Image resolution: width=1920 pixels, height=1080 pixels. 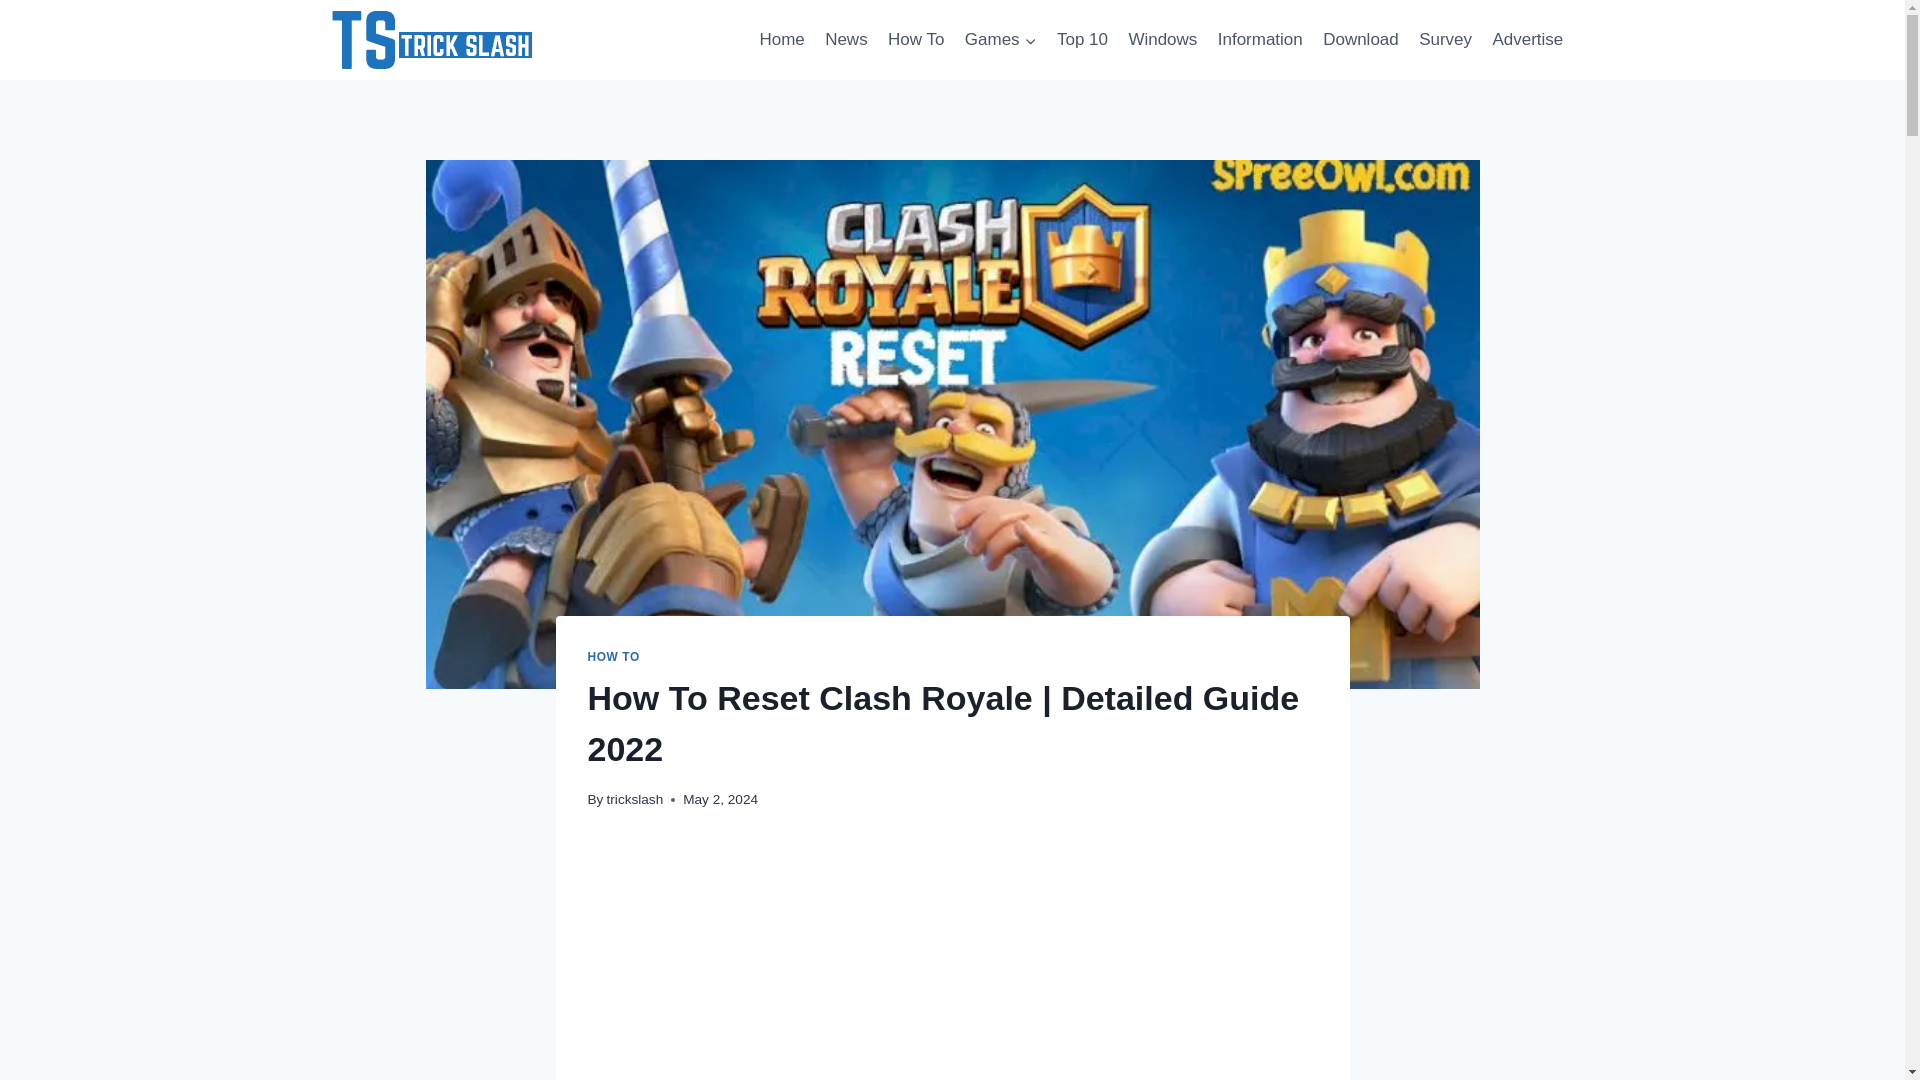 What do you see at coordinates (781, 40) in the screenshot?
I see `Home` at bounding box center [781, 40].